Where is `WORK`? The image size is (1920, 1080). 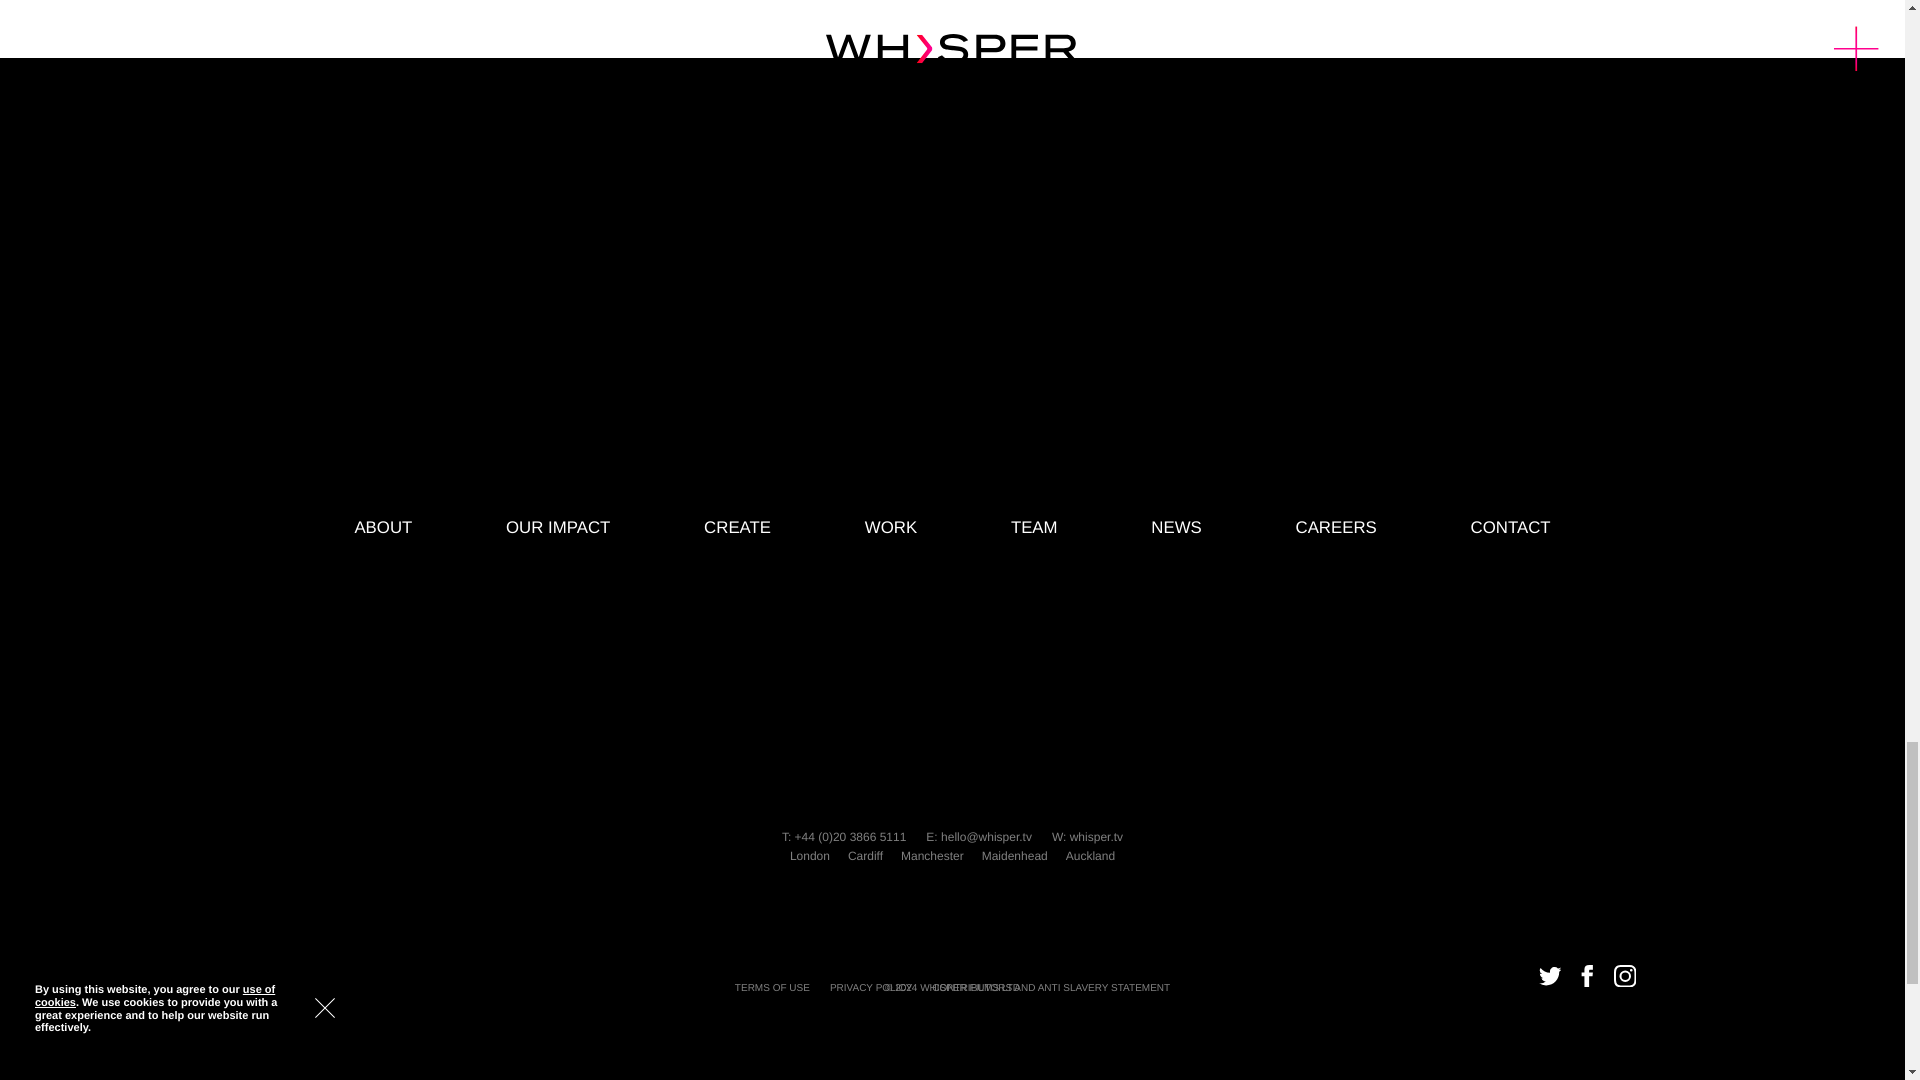
WORK is located at coordinates (891, 527).